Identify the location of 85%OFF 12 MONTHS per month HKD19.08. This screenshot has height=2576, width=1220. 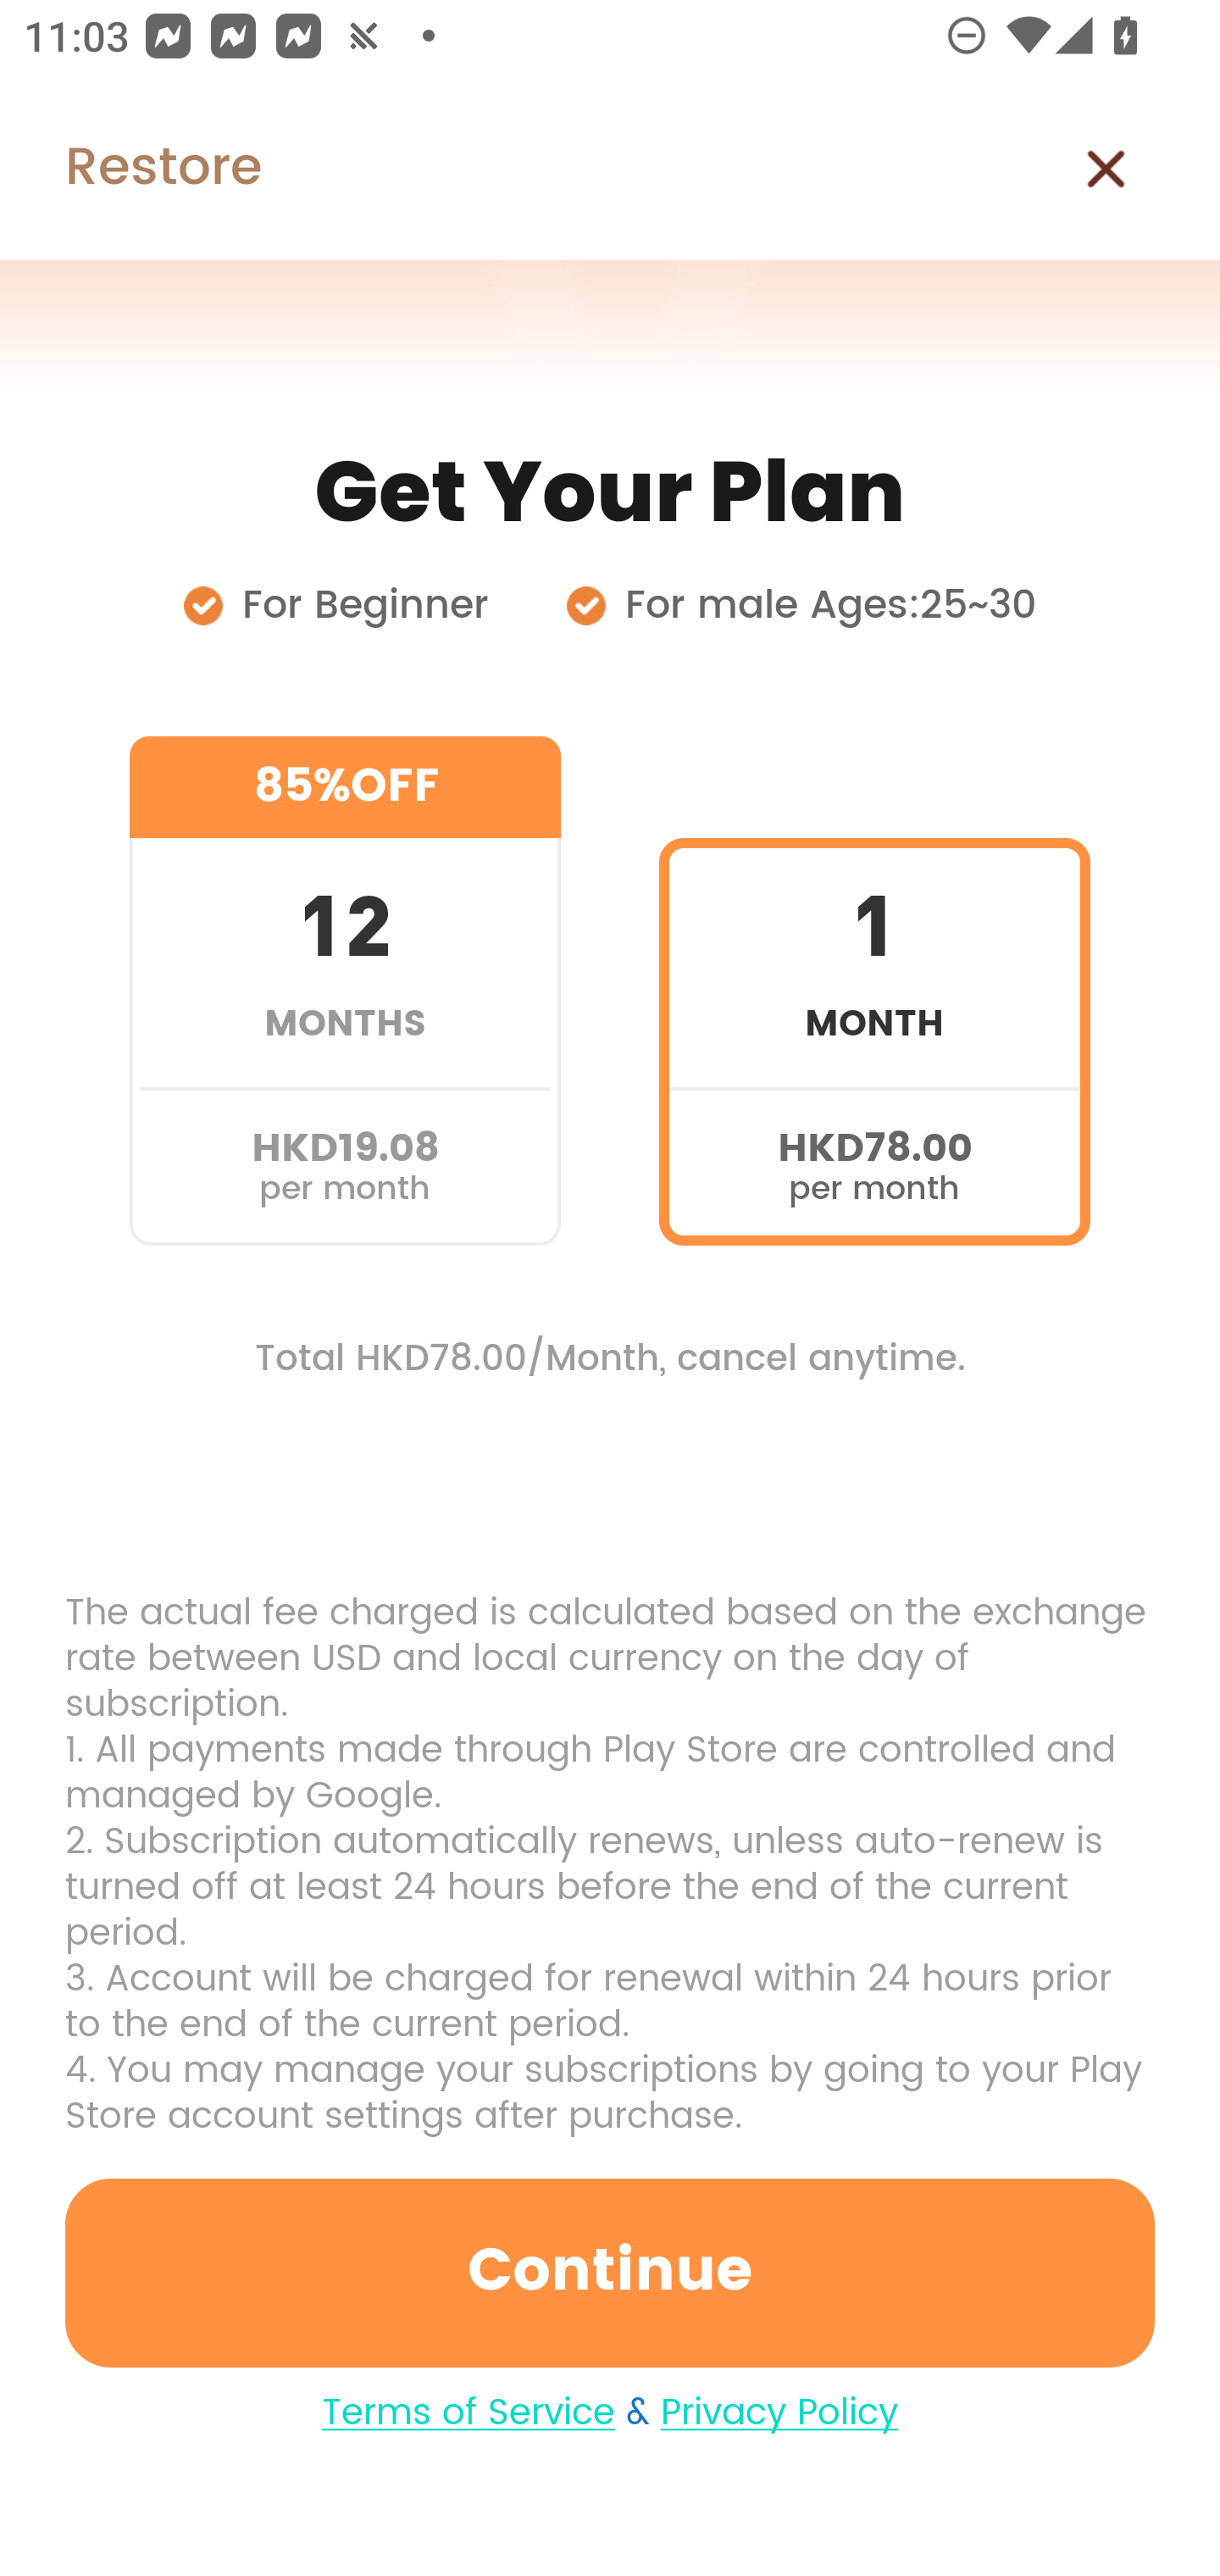
(345, 991).